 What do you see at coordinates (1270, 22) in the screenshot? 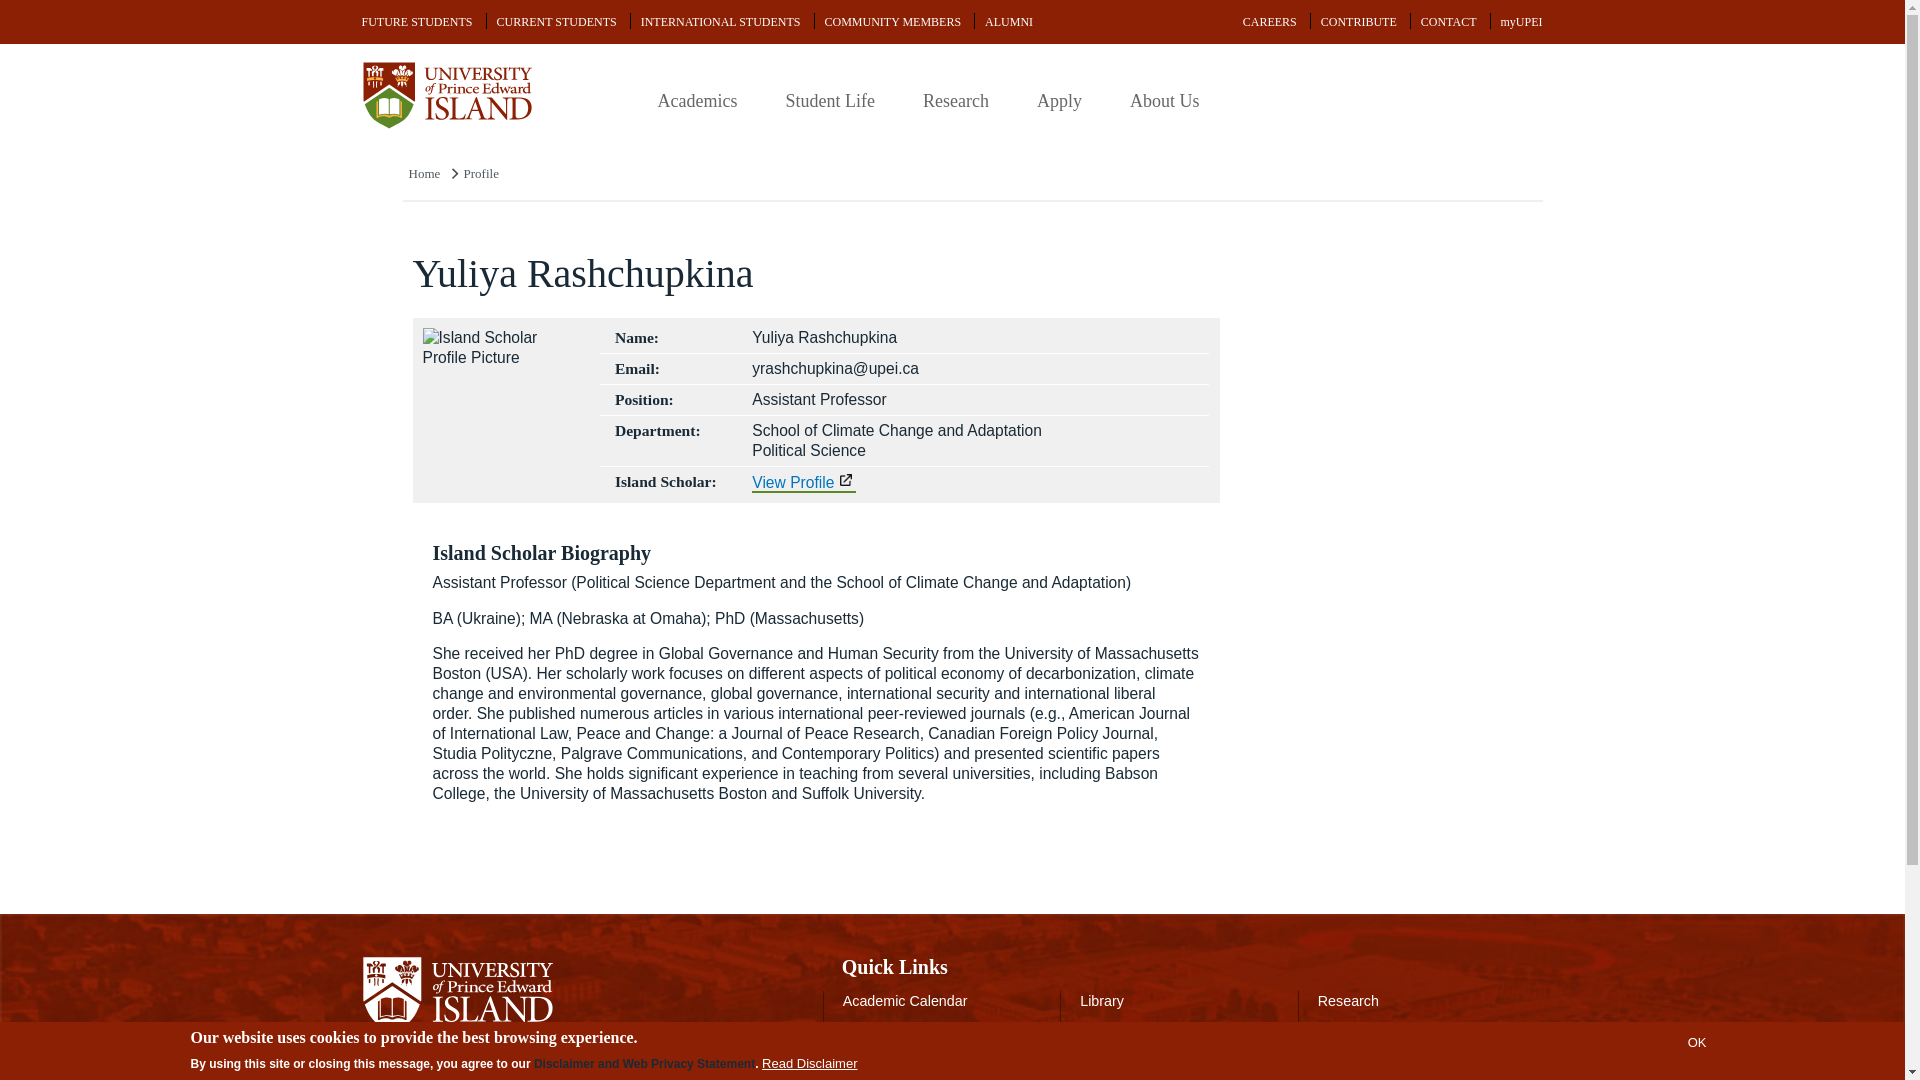
I see `CAREERS` at bounding box center [1270, 22].